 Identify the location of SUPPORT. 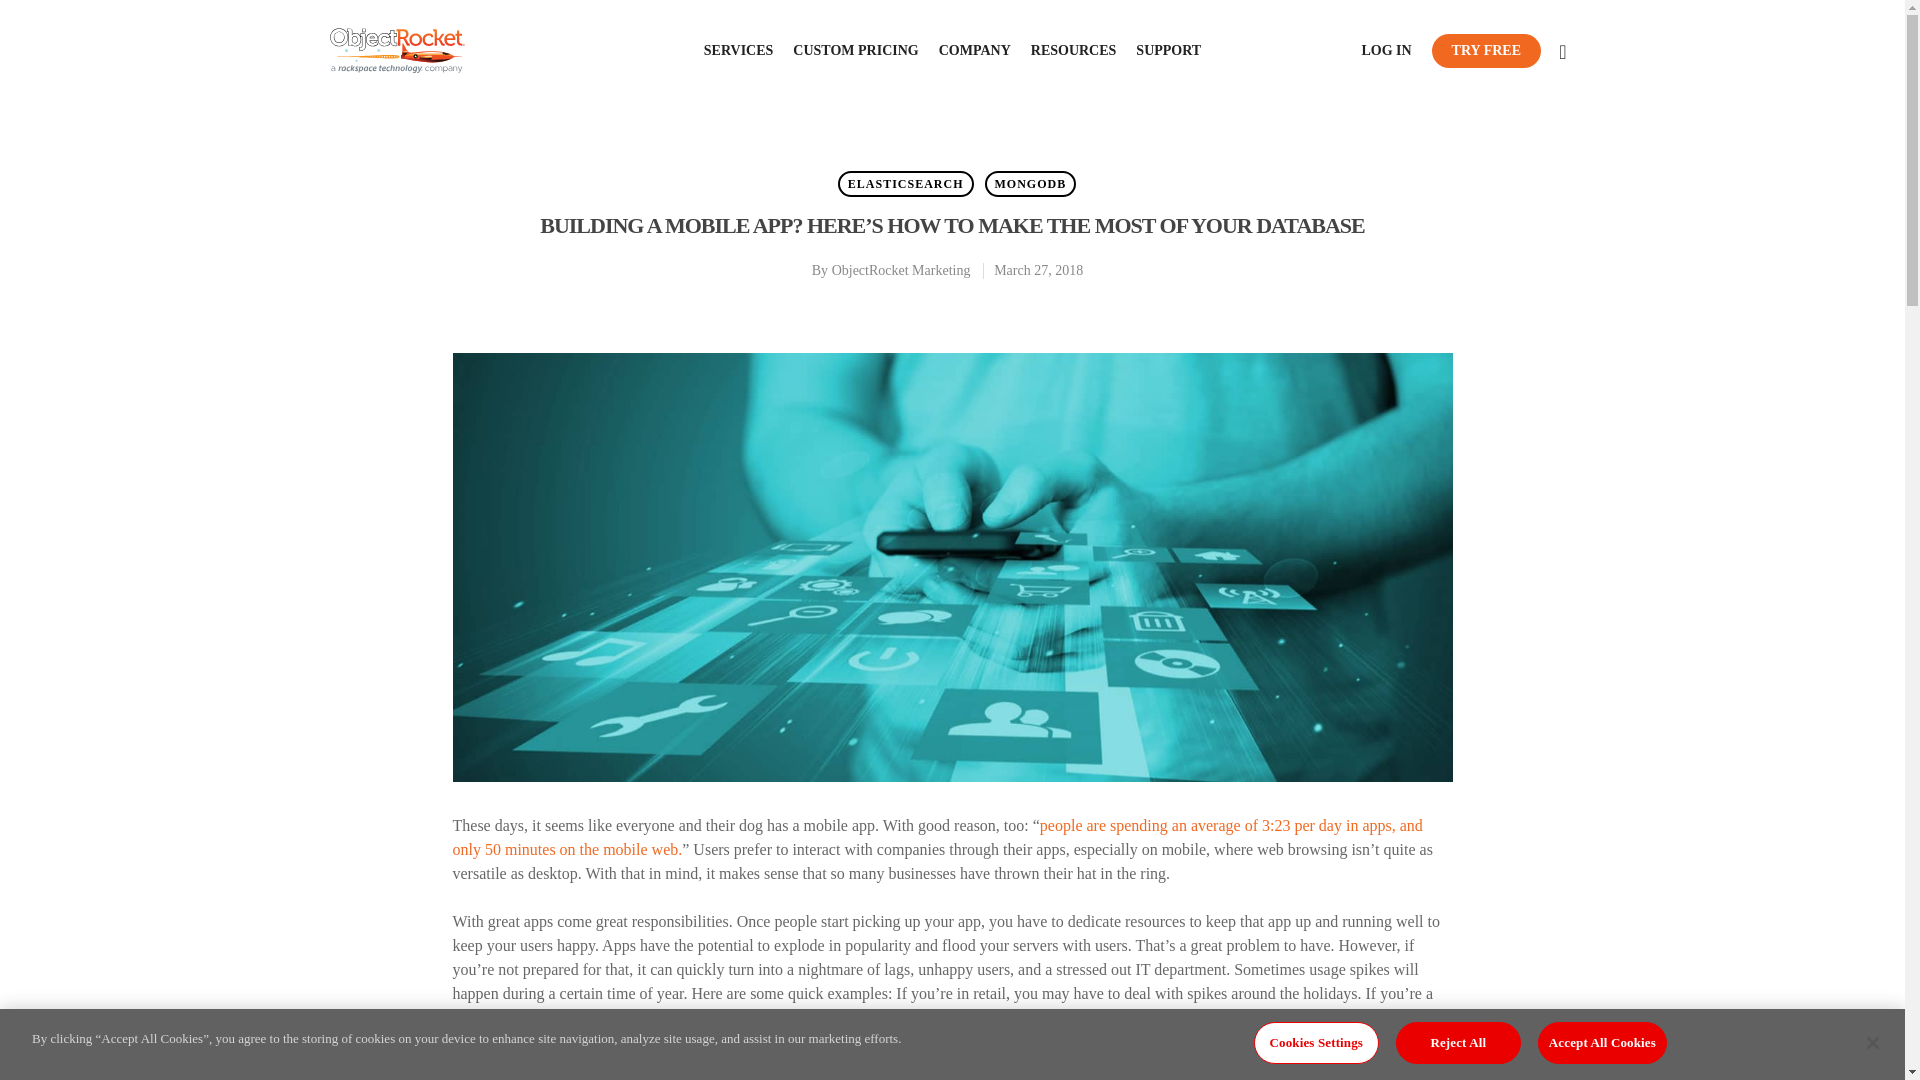
(1168, 50).